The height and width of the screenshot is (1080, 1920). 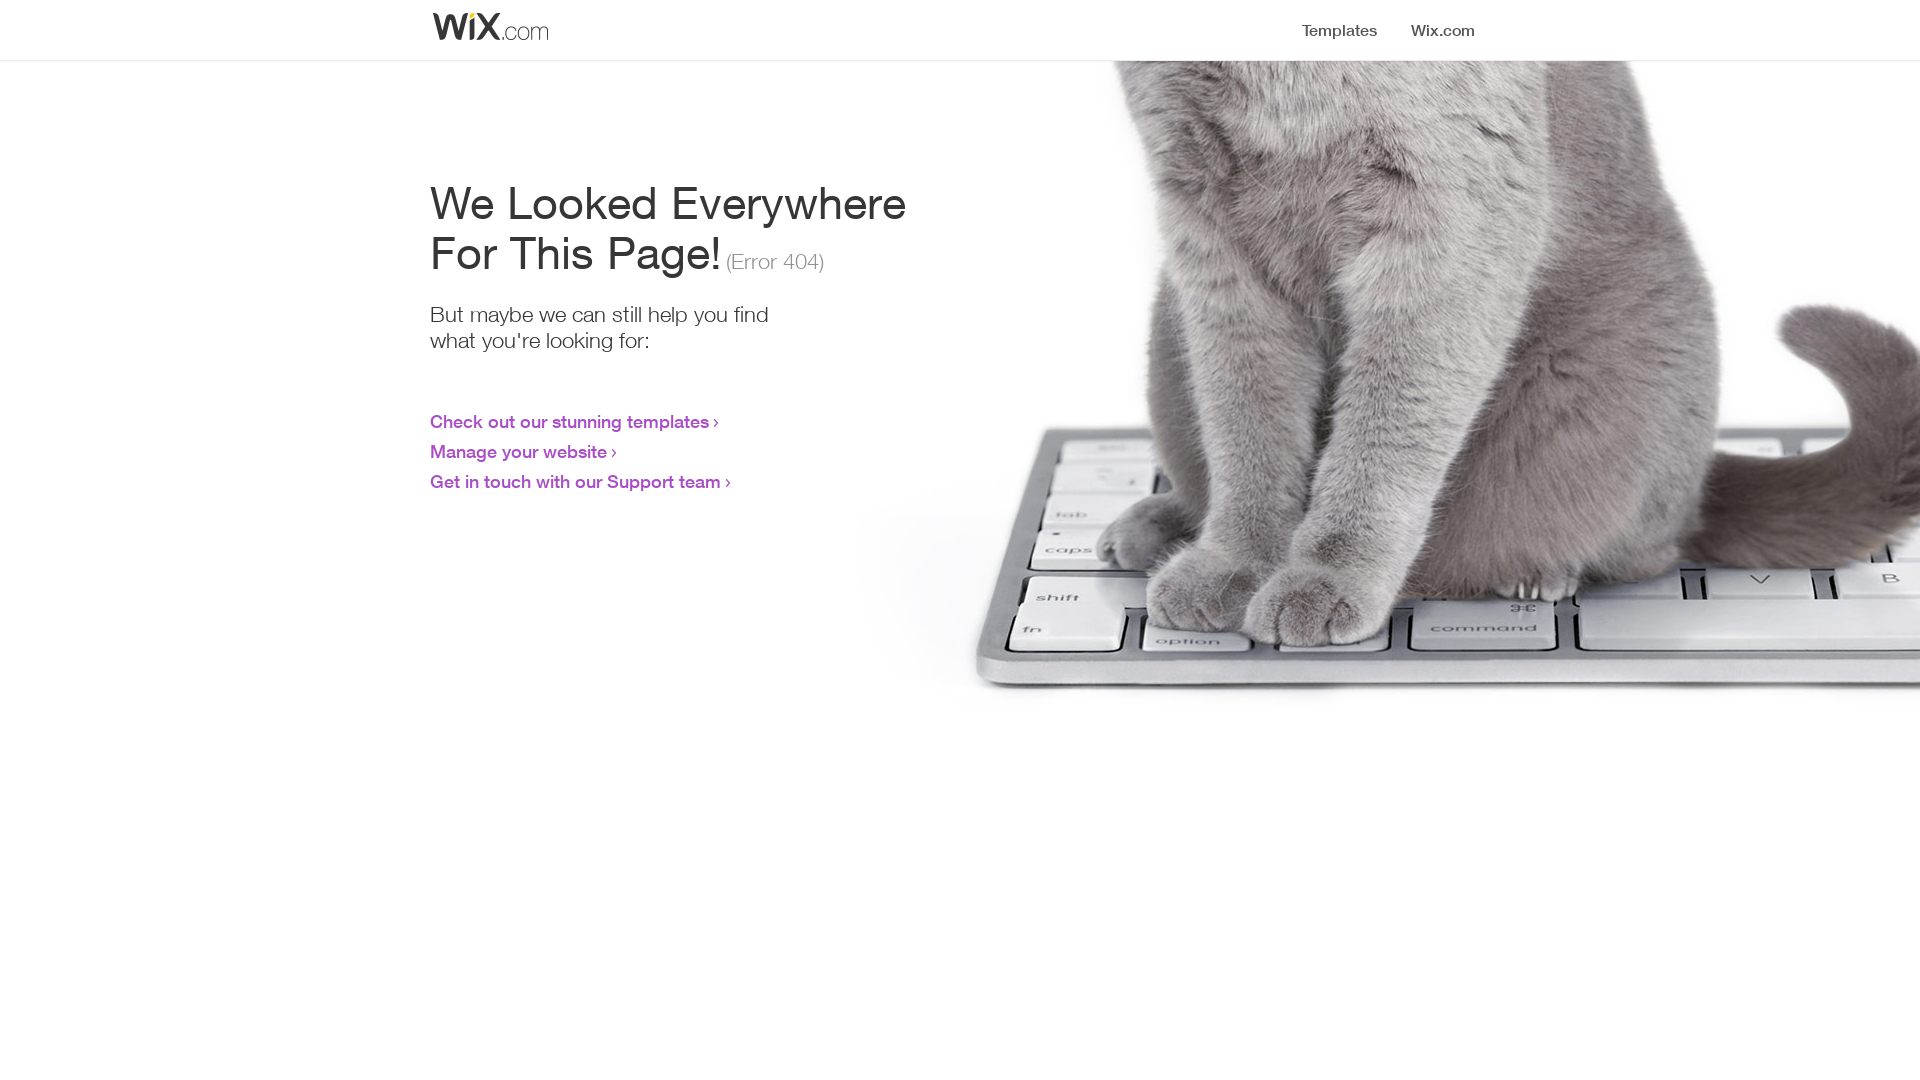 What do you see at coordinates (570, 421) in the screenshot?
I see `Check out our stunning templates` at bounding box center [570, 421].